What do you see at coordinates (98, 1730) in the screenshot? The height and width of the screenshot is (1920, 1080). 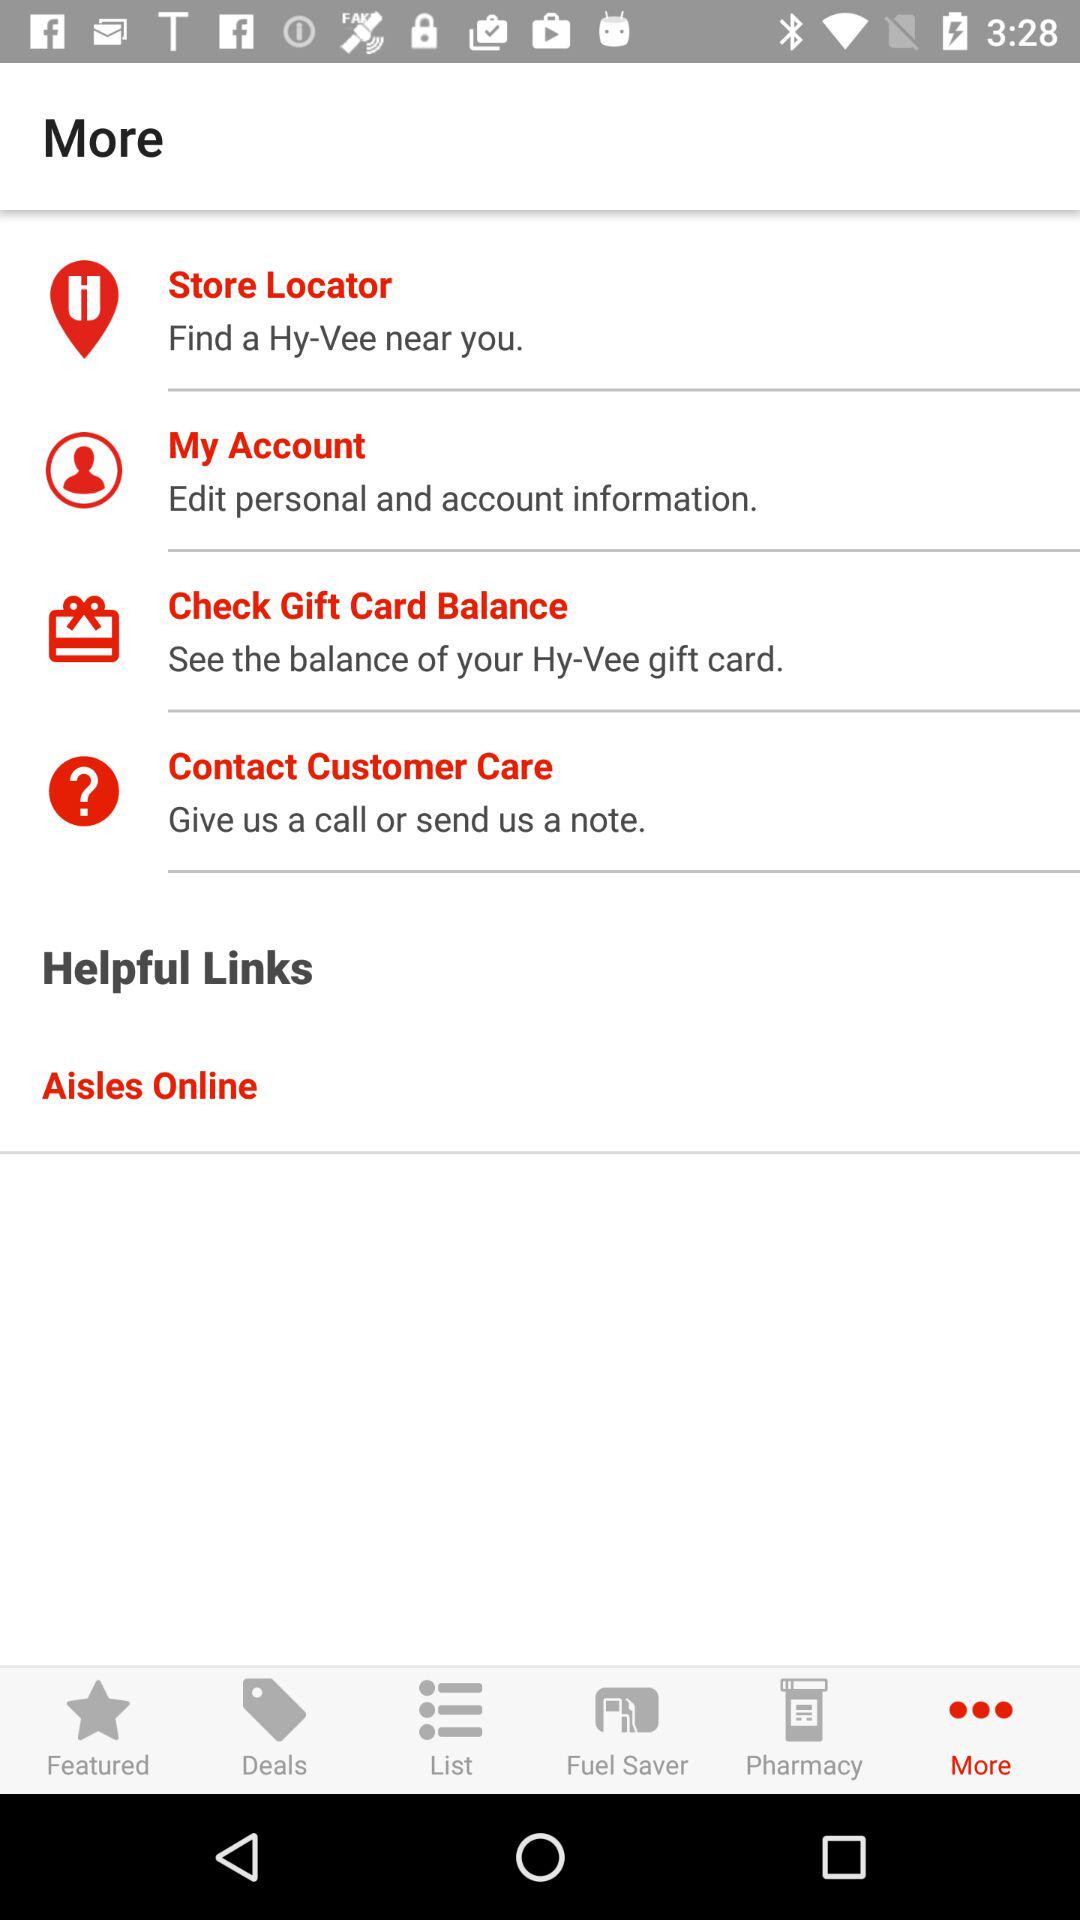 I see `turn on item to the left of deals` at bounding box center [98, 1730].